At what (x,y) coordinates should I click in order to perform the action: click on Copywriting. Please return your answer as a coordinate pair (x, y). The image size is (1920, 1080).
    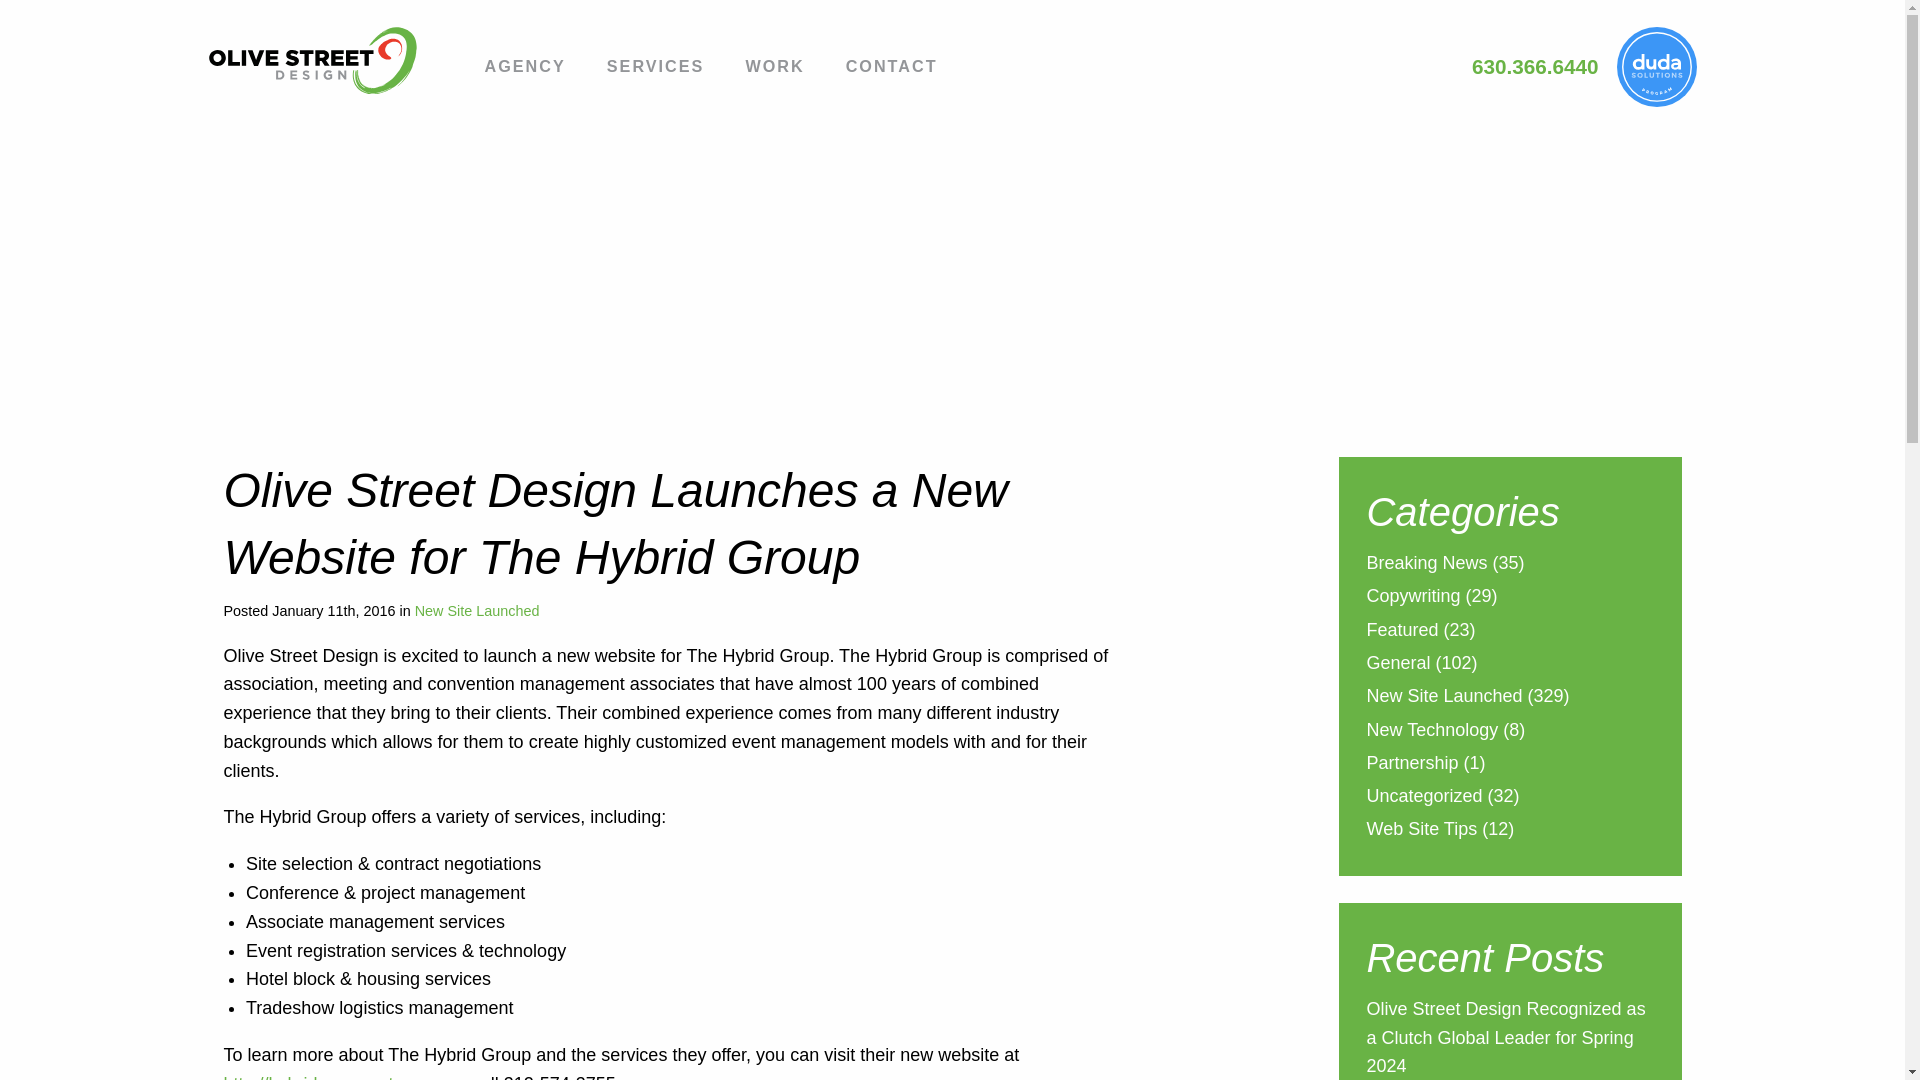
    Looking at the image, I should click on (1412, 598).